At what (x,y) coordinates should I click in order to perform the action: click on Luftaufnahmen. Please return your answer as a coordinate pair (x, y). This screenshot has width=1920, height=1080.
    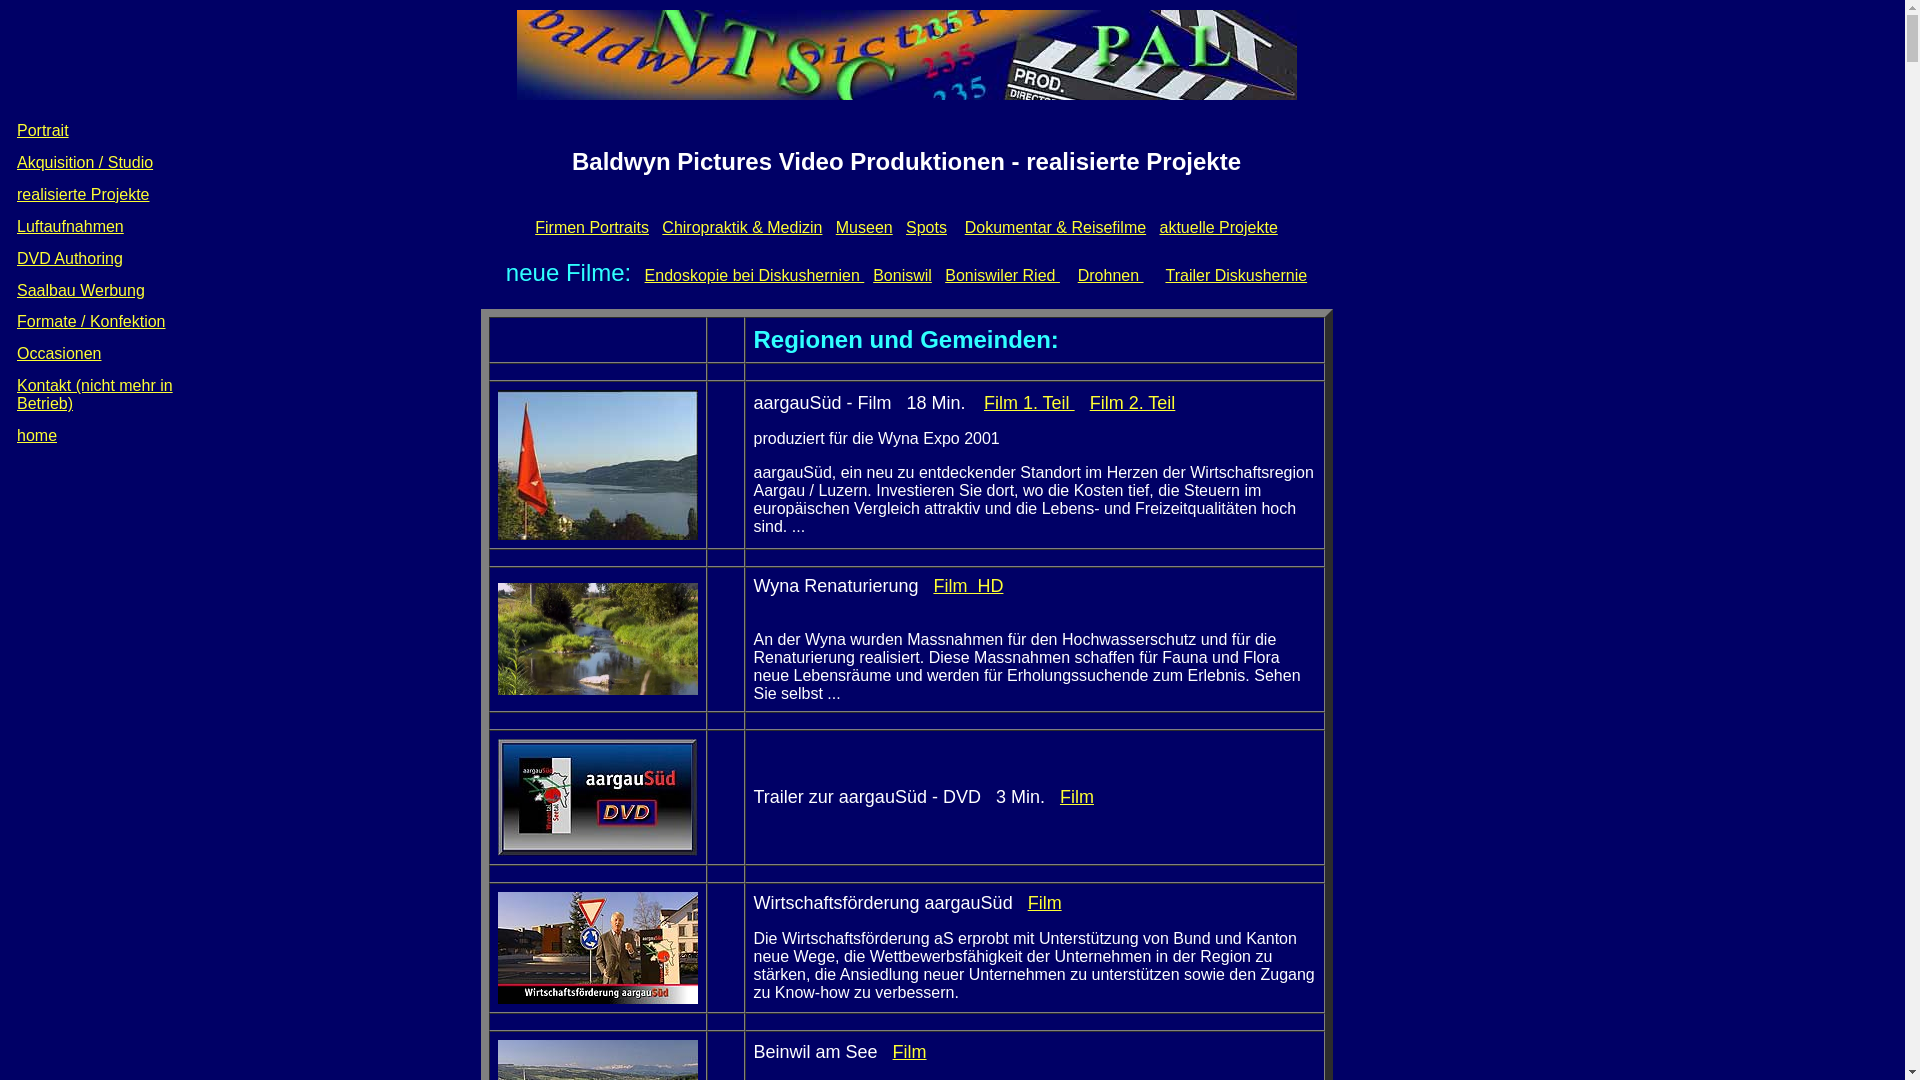
    Looking at the image, I should click on (70, 226).